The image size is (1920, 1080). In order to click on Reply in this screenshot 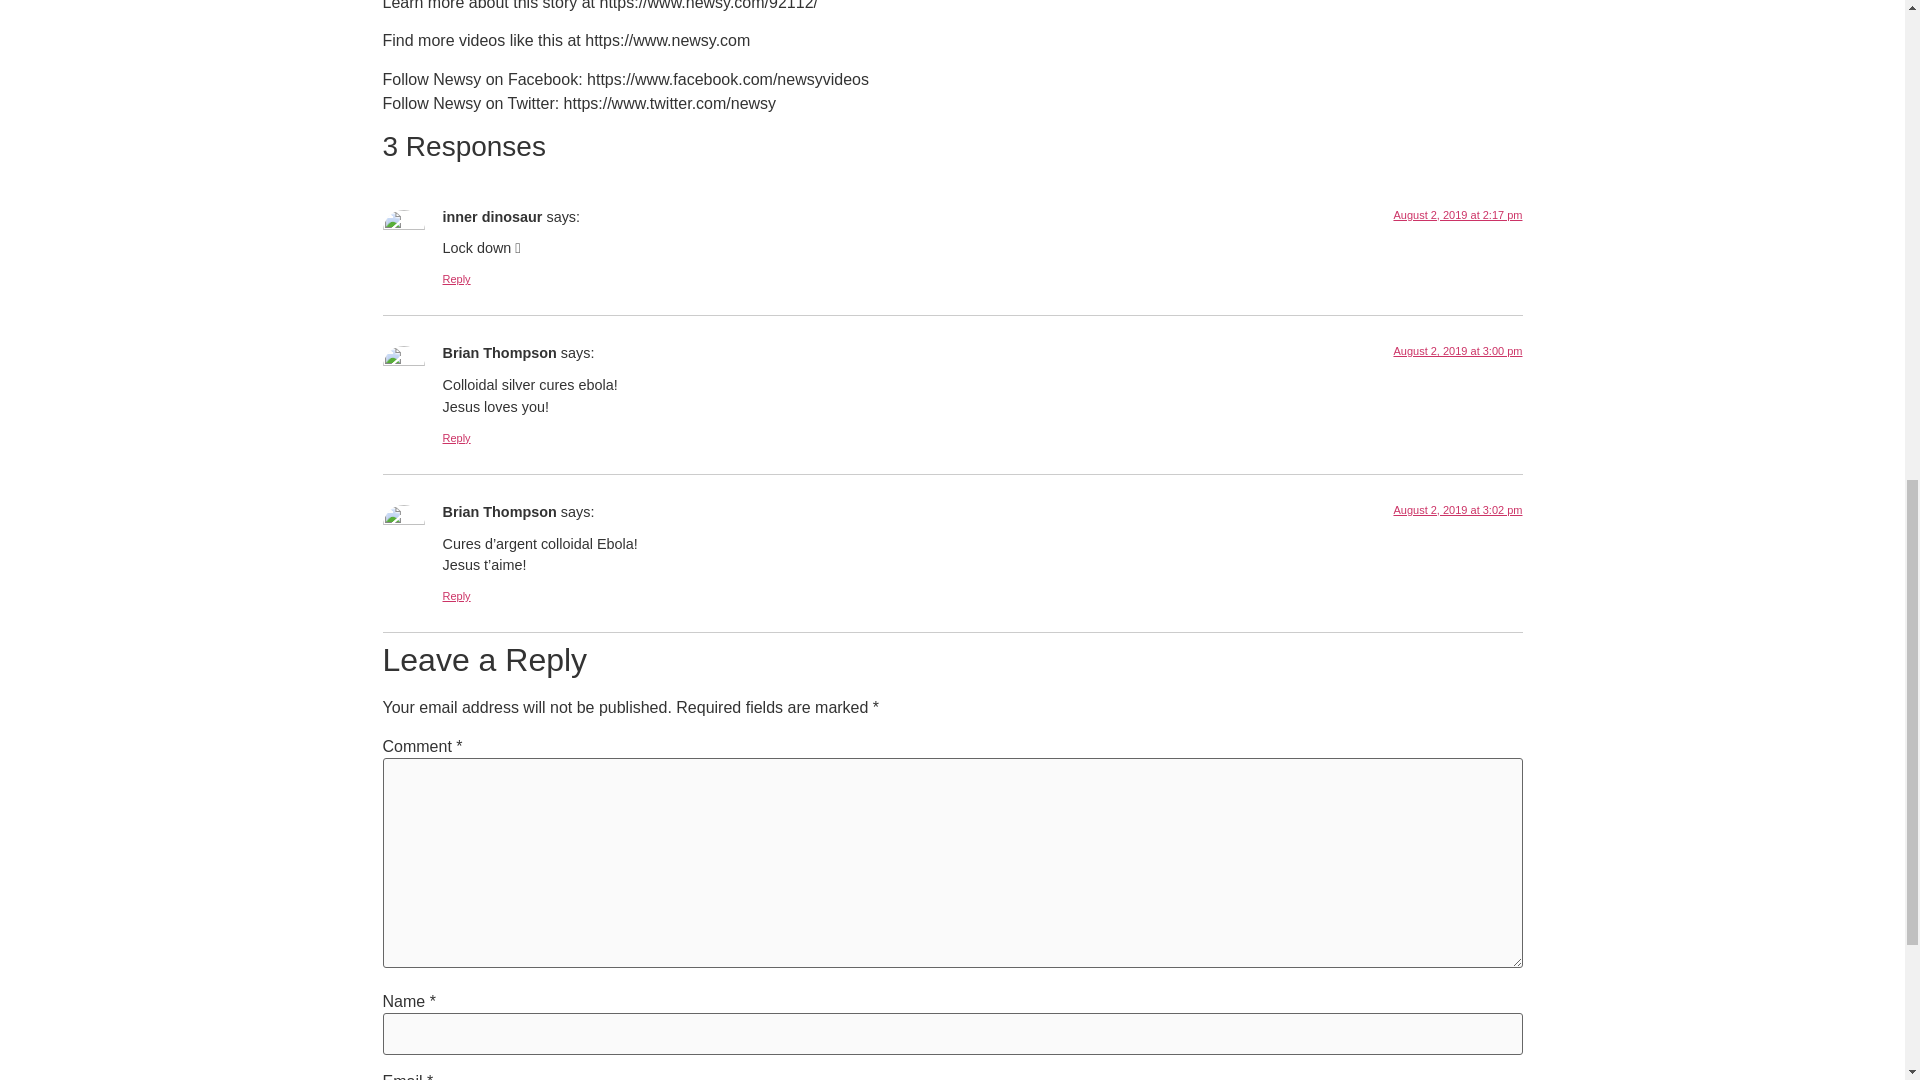, I will do `click(456, 438)`.